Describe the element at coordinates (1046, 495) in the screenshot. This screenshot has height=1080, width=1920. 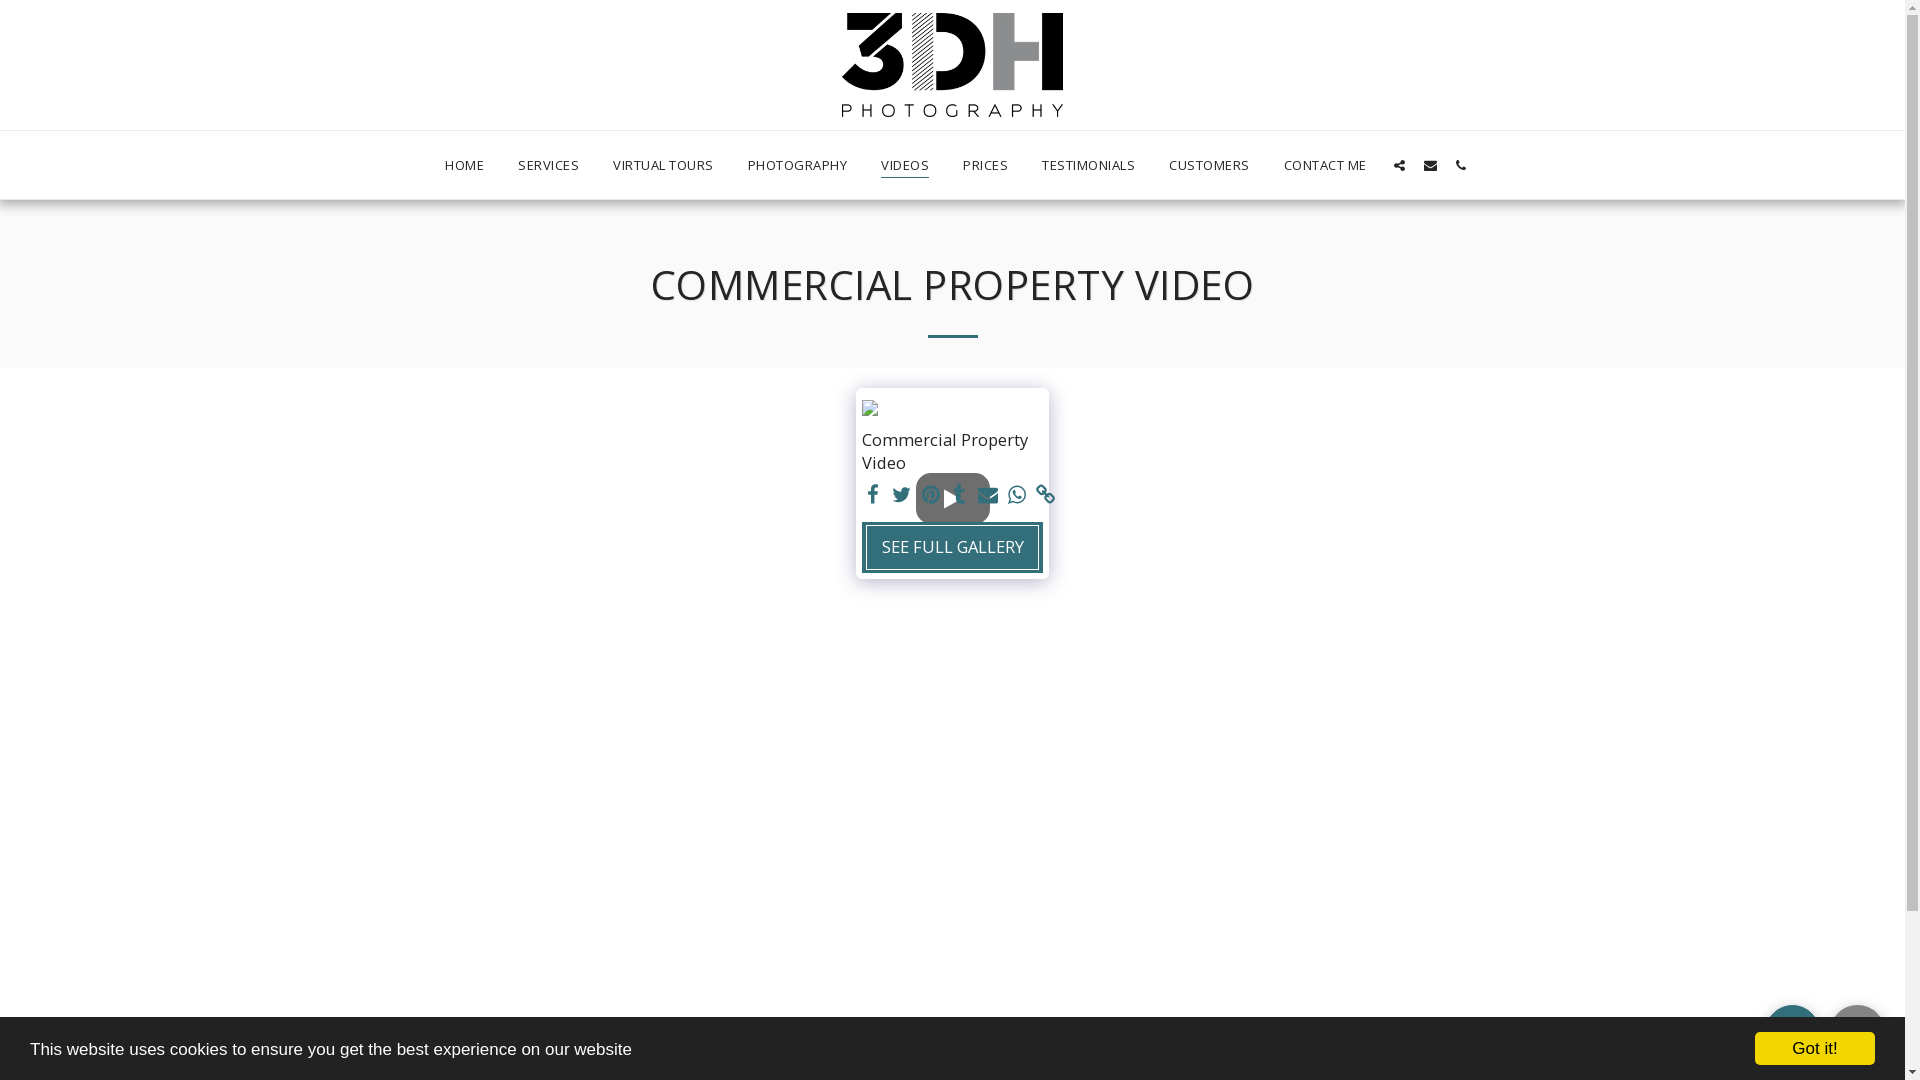
I see `link` at that location.